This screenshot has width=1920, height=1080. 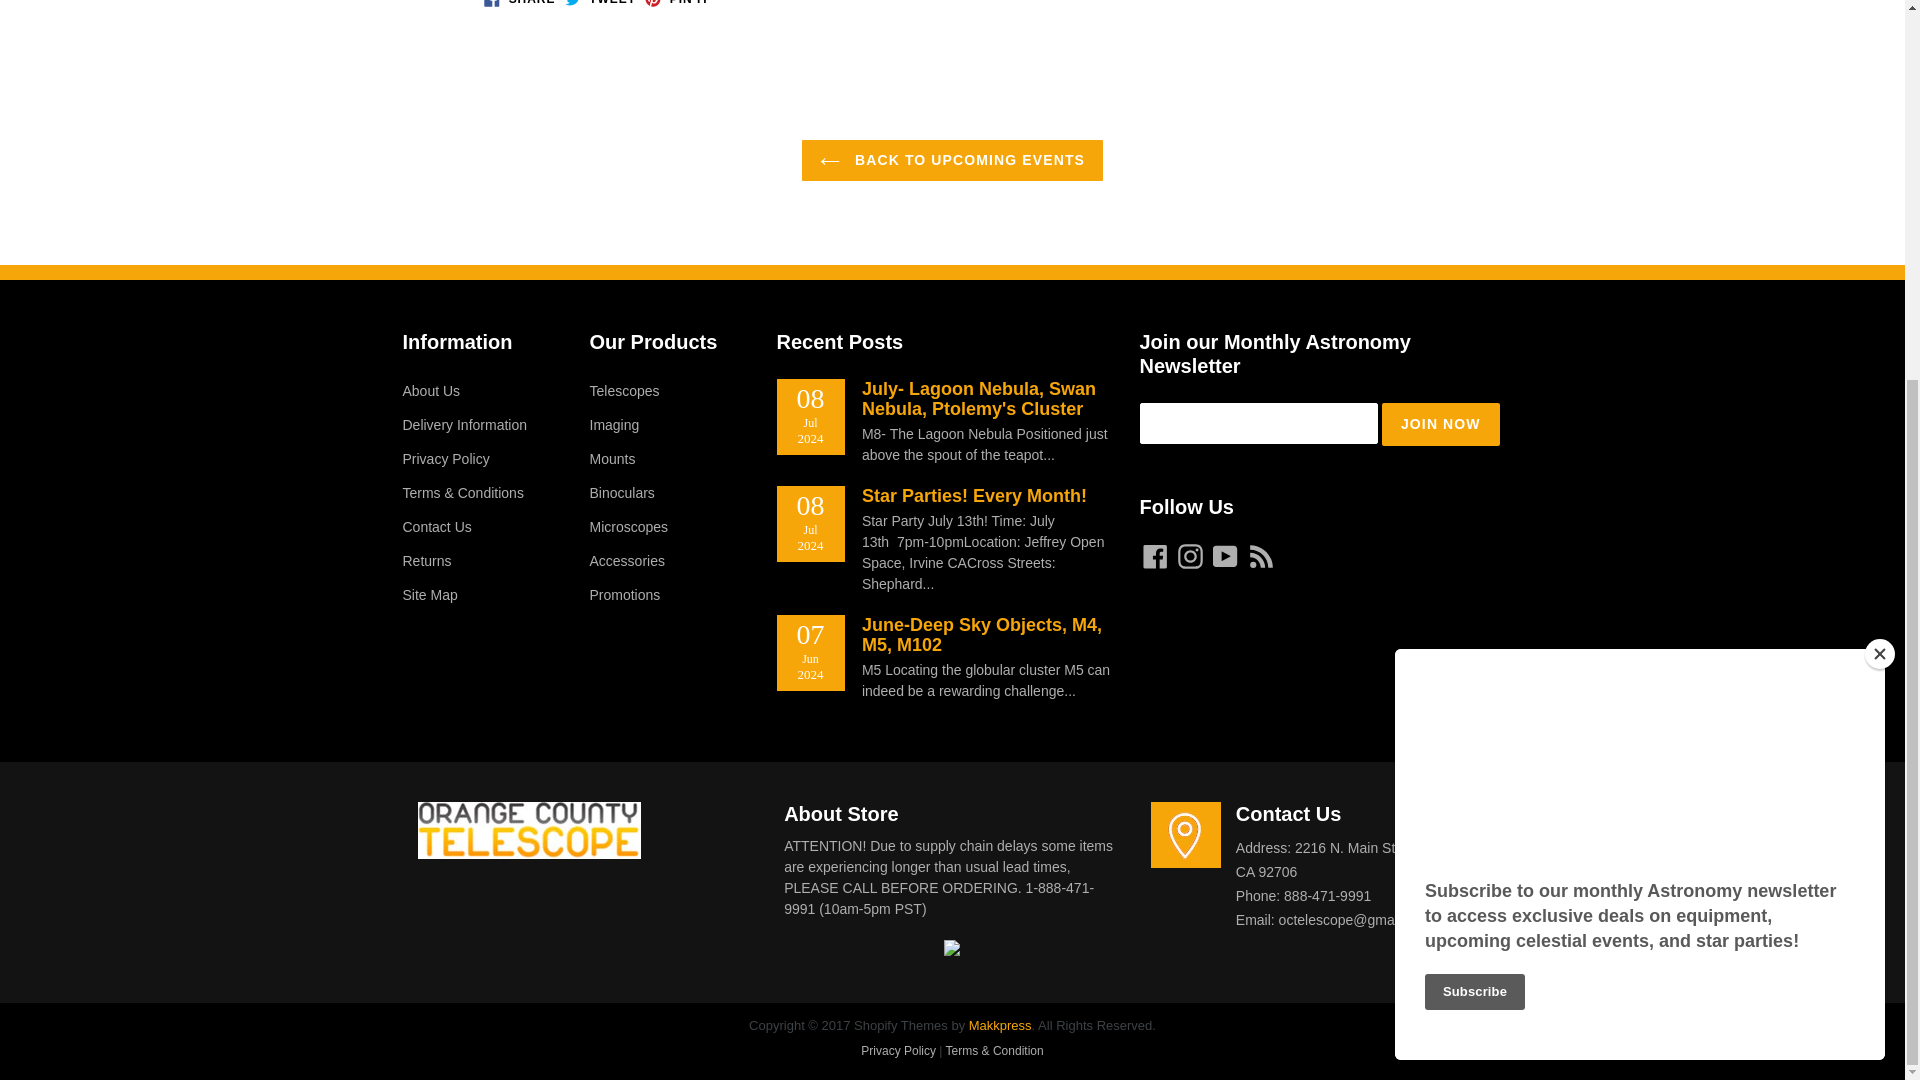 I want to click on oc telescope on Facebook, so click(x=1156, y=556).